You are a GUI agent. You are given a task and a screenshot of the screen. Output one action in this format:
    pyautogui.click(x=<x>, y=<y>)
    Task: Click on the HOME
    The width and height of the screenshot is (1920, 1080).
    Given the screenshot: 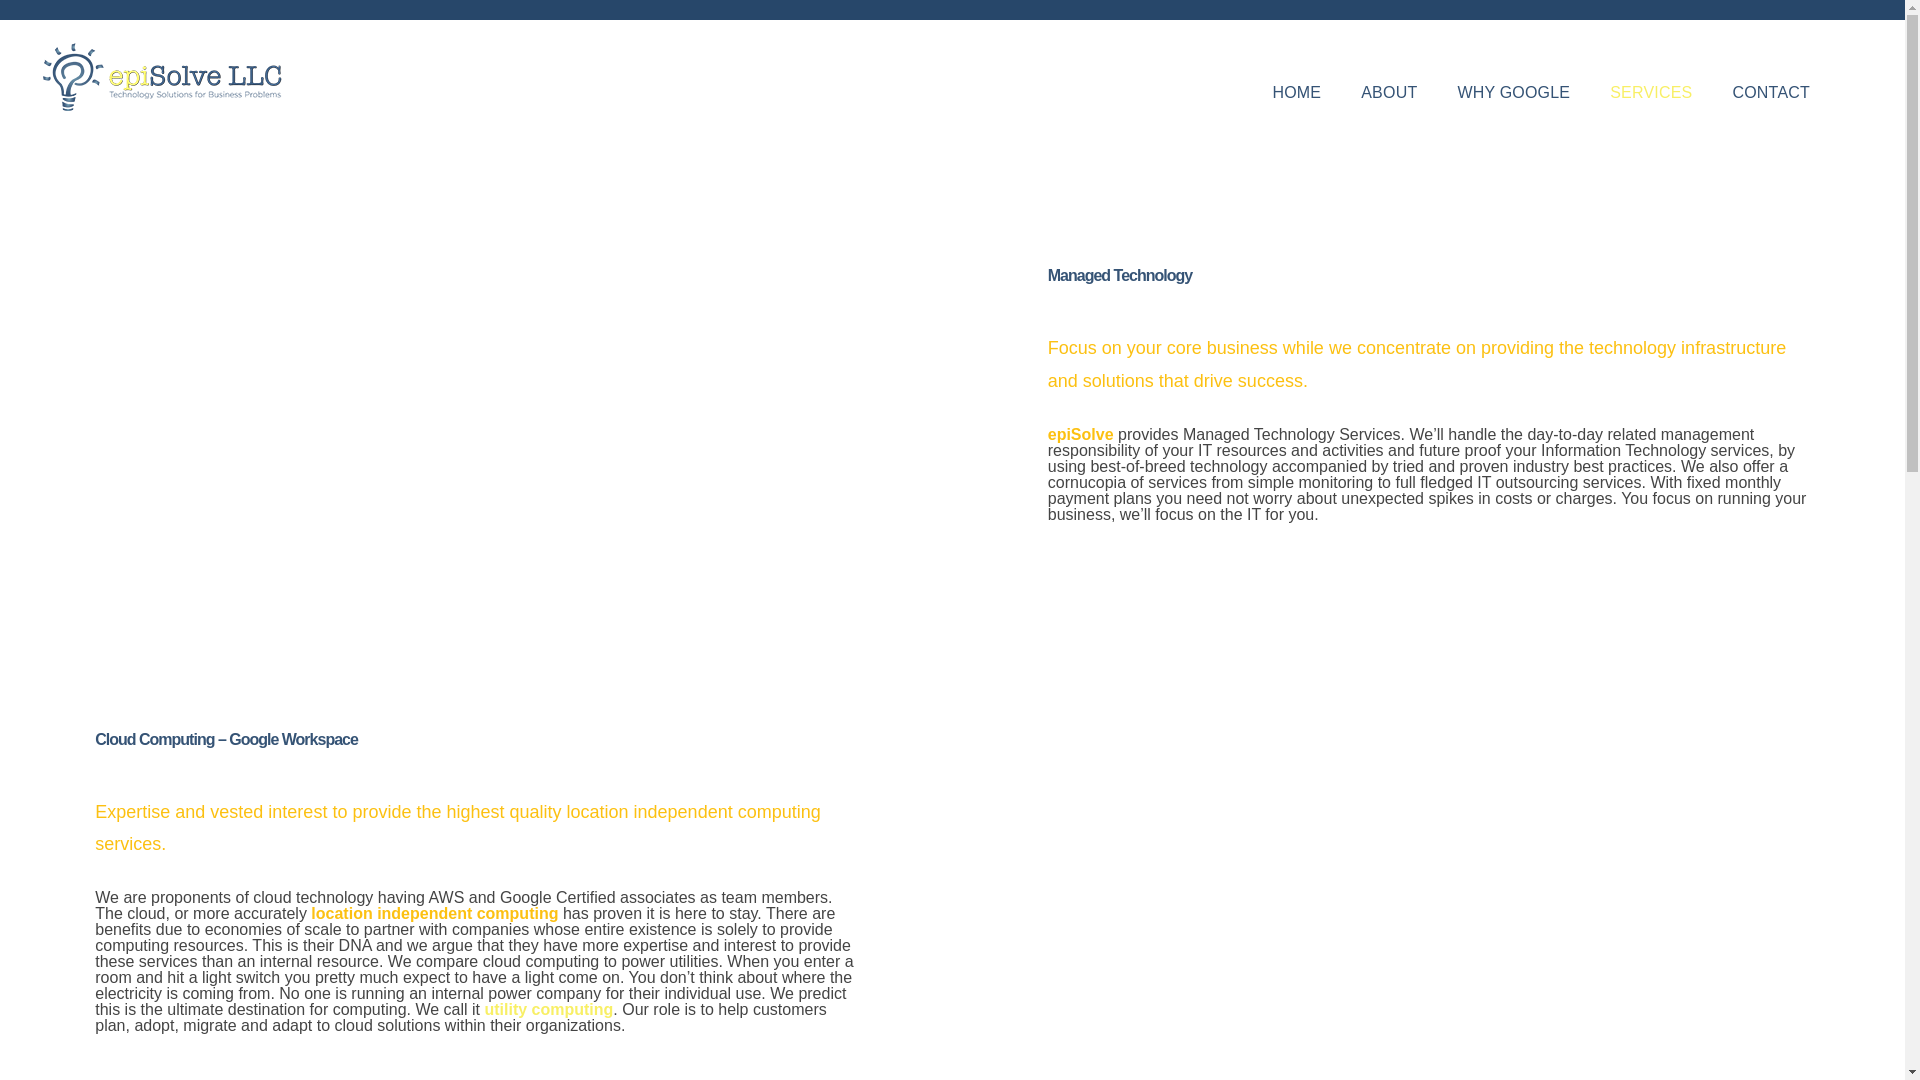 What is the action you would take?
    pyautogui.click(x=1296, y=92)
    